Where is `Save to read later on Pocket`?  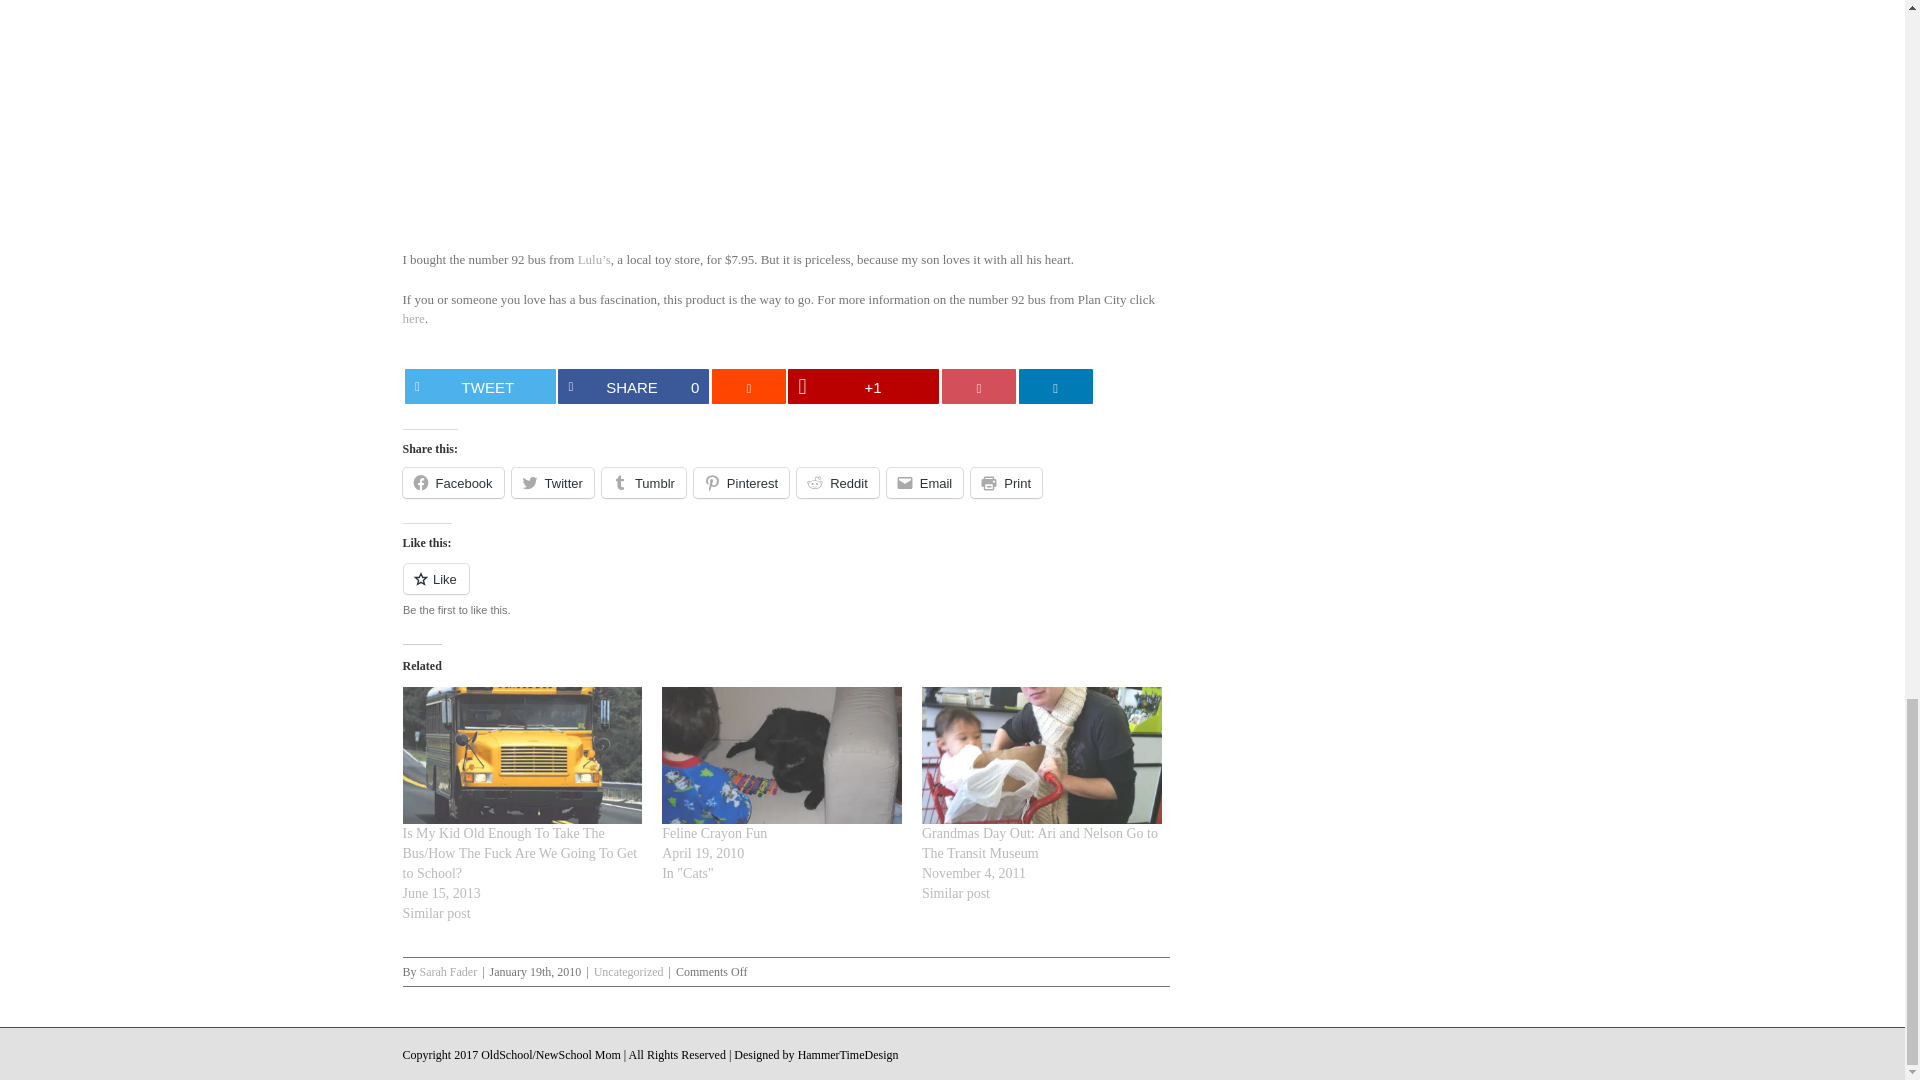 Save to read later on Pocket is located at coordinates (452, 482).